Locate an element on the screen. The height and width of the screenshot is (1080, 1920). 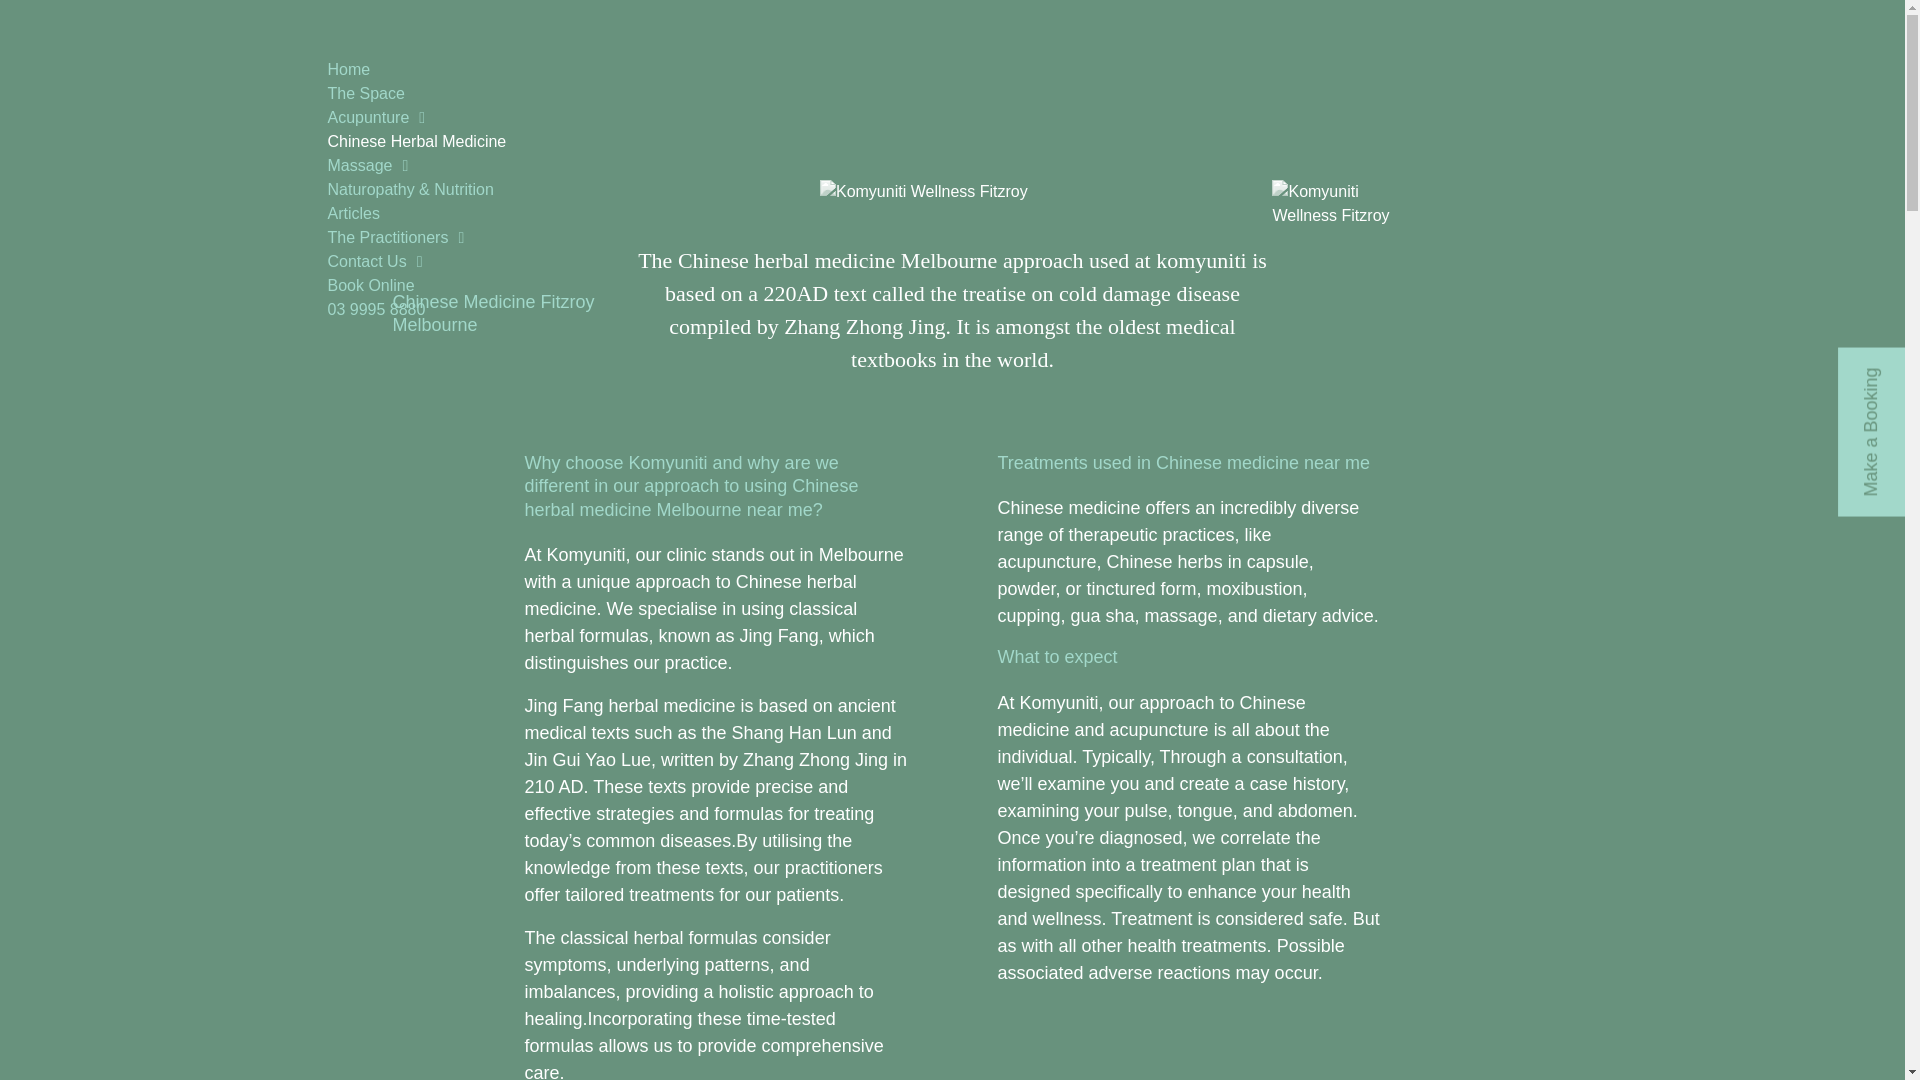
Chinese Herbal Medicine is located at coordinates (417, 142).